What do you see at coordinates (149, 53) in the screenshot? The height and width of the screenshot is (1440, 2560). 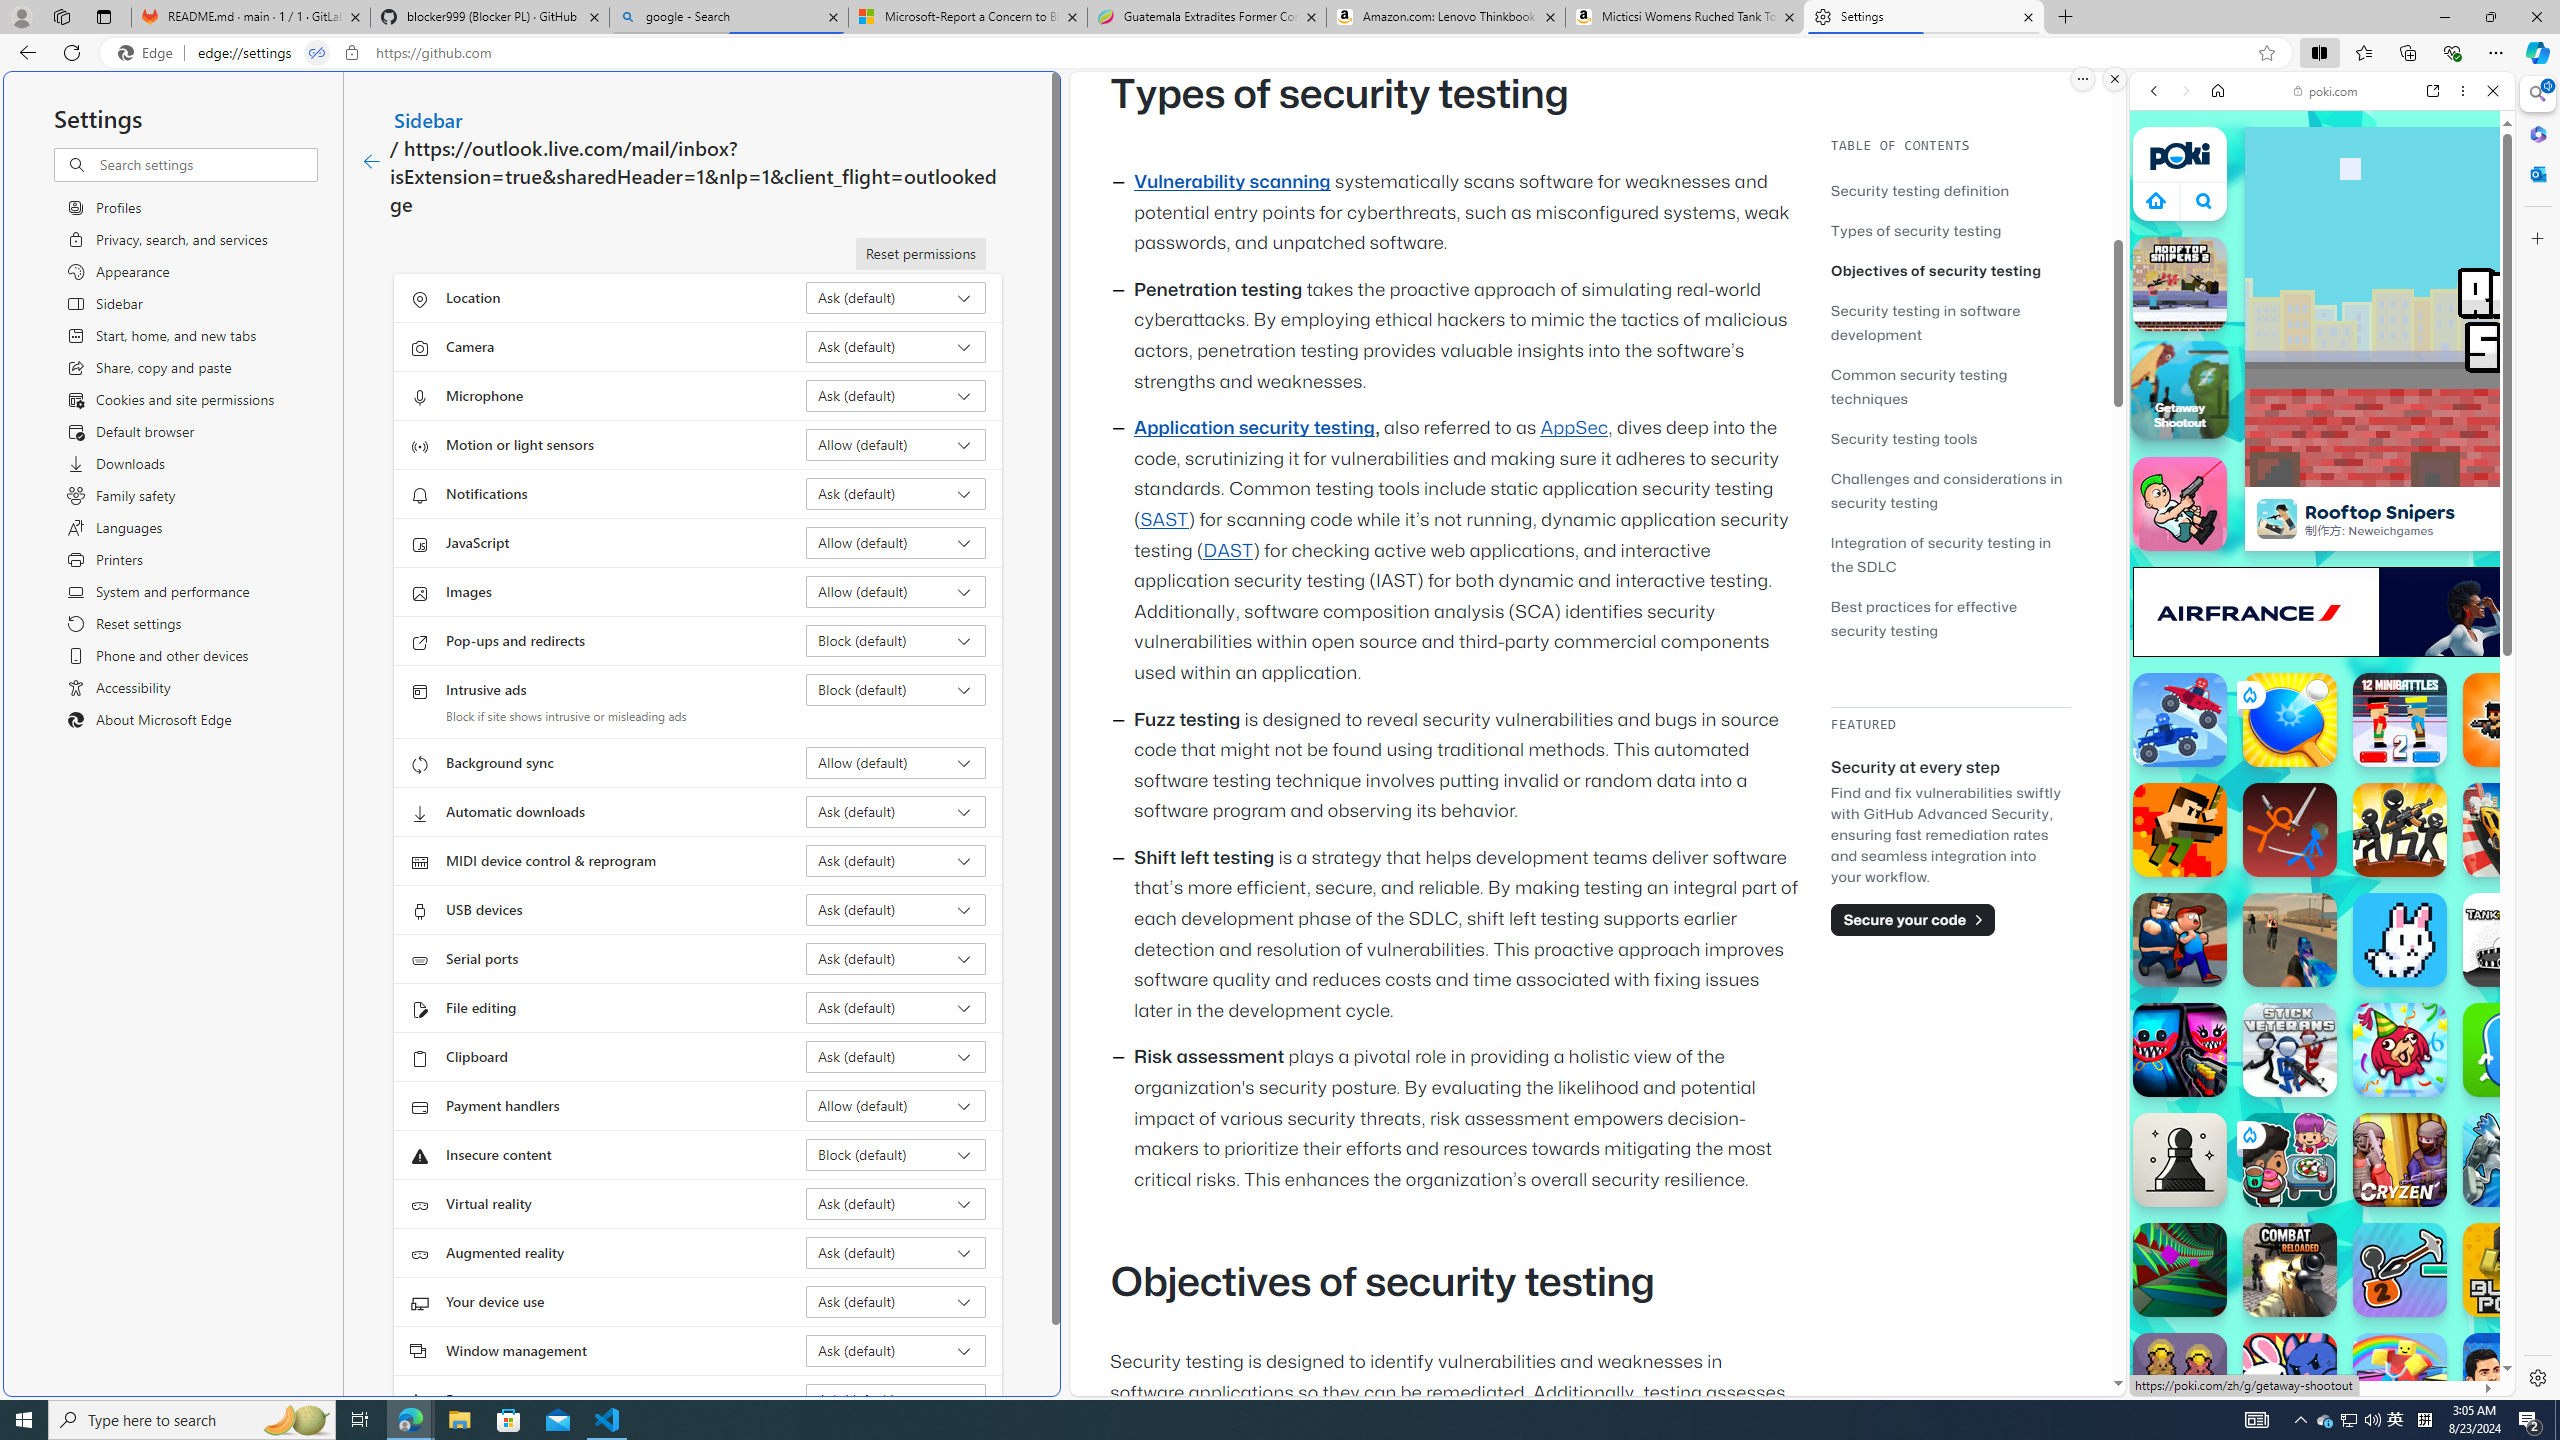 I see `Edge` at bounding box center [149, 53].